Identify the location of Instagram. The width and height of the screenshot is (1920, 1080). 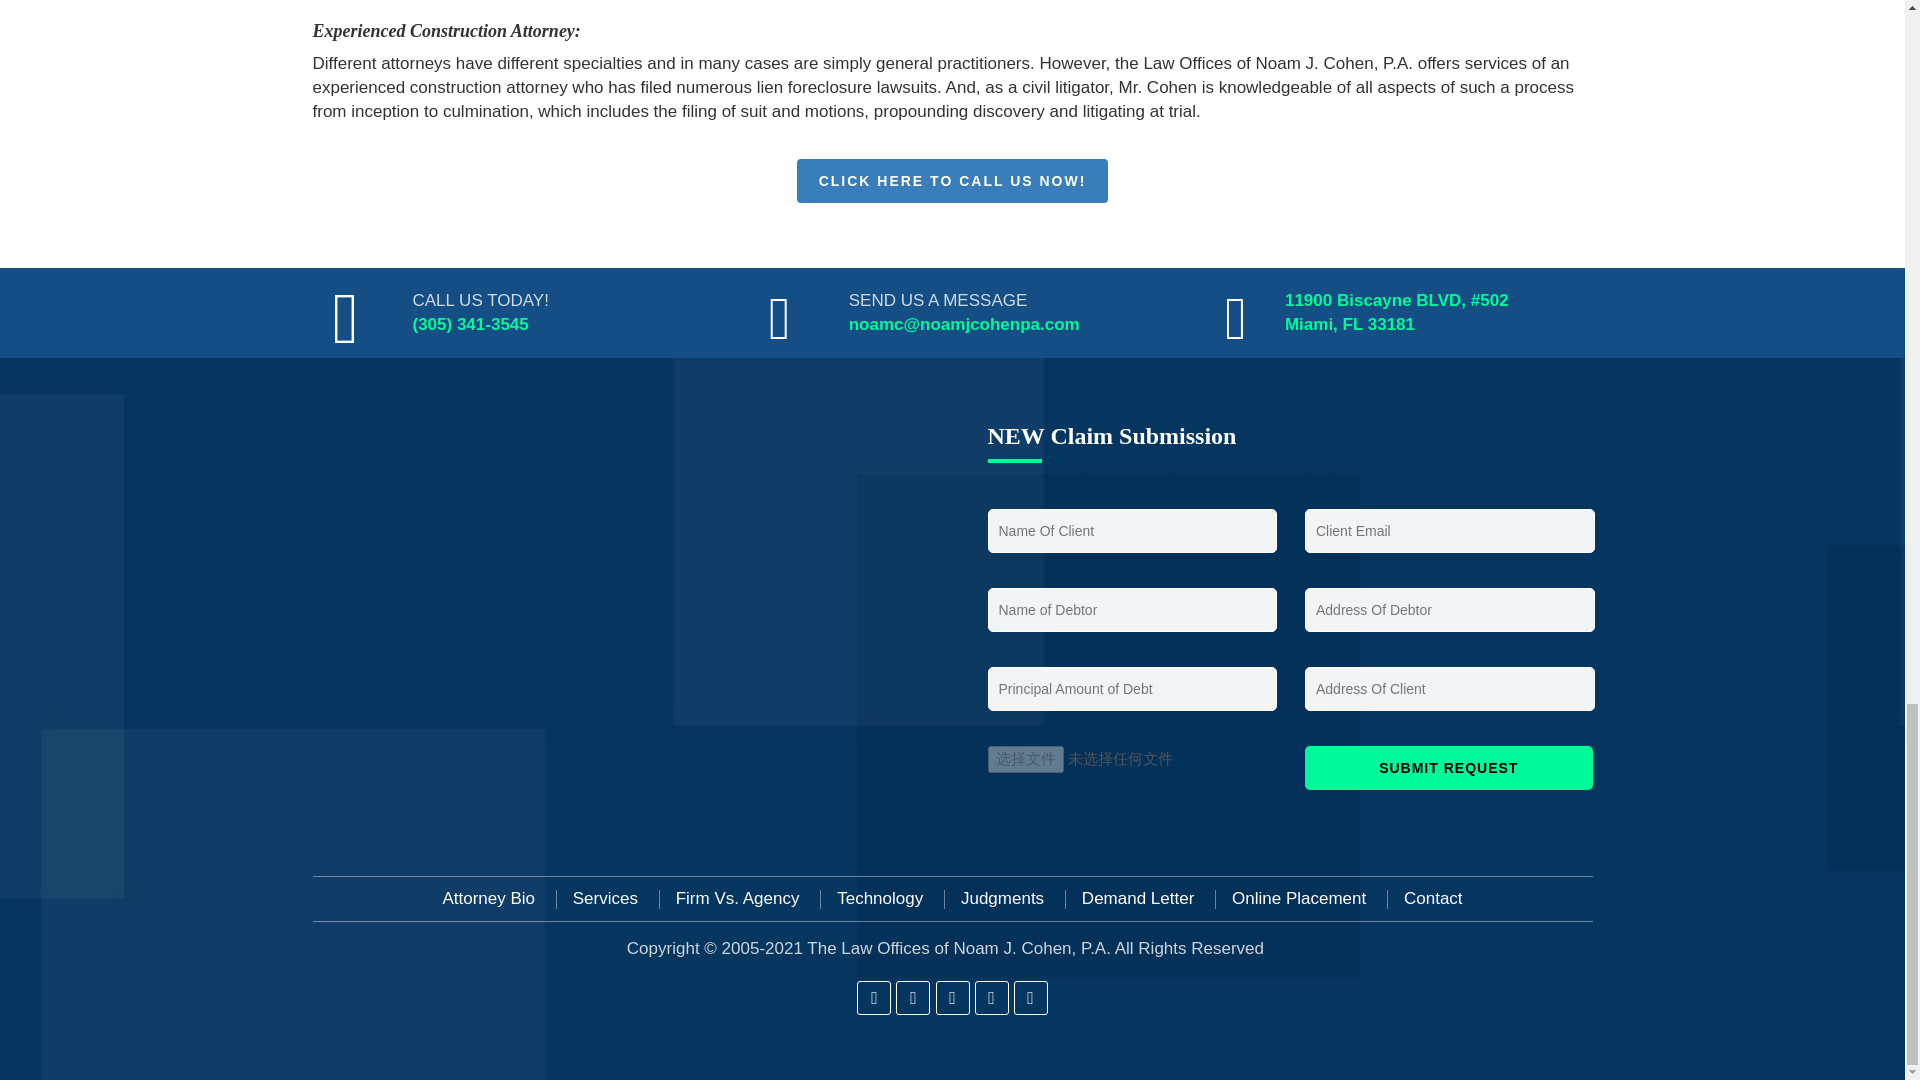
(952, 998).